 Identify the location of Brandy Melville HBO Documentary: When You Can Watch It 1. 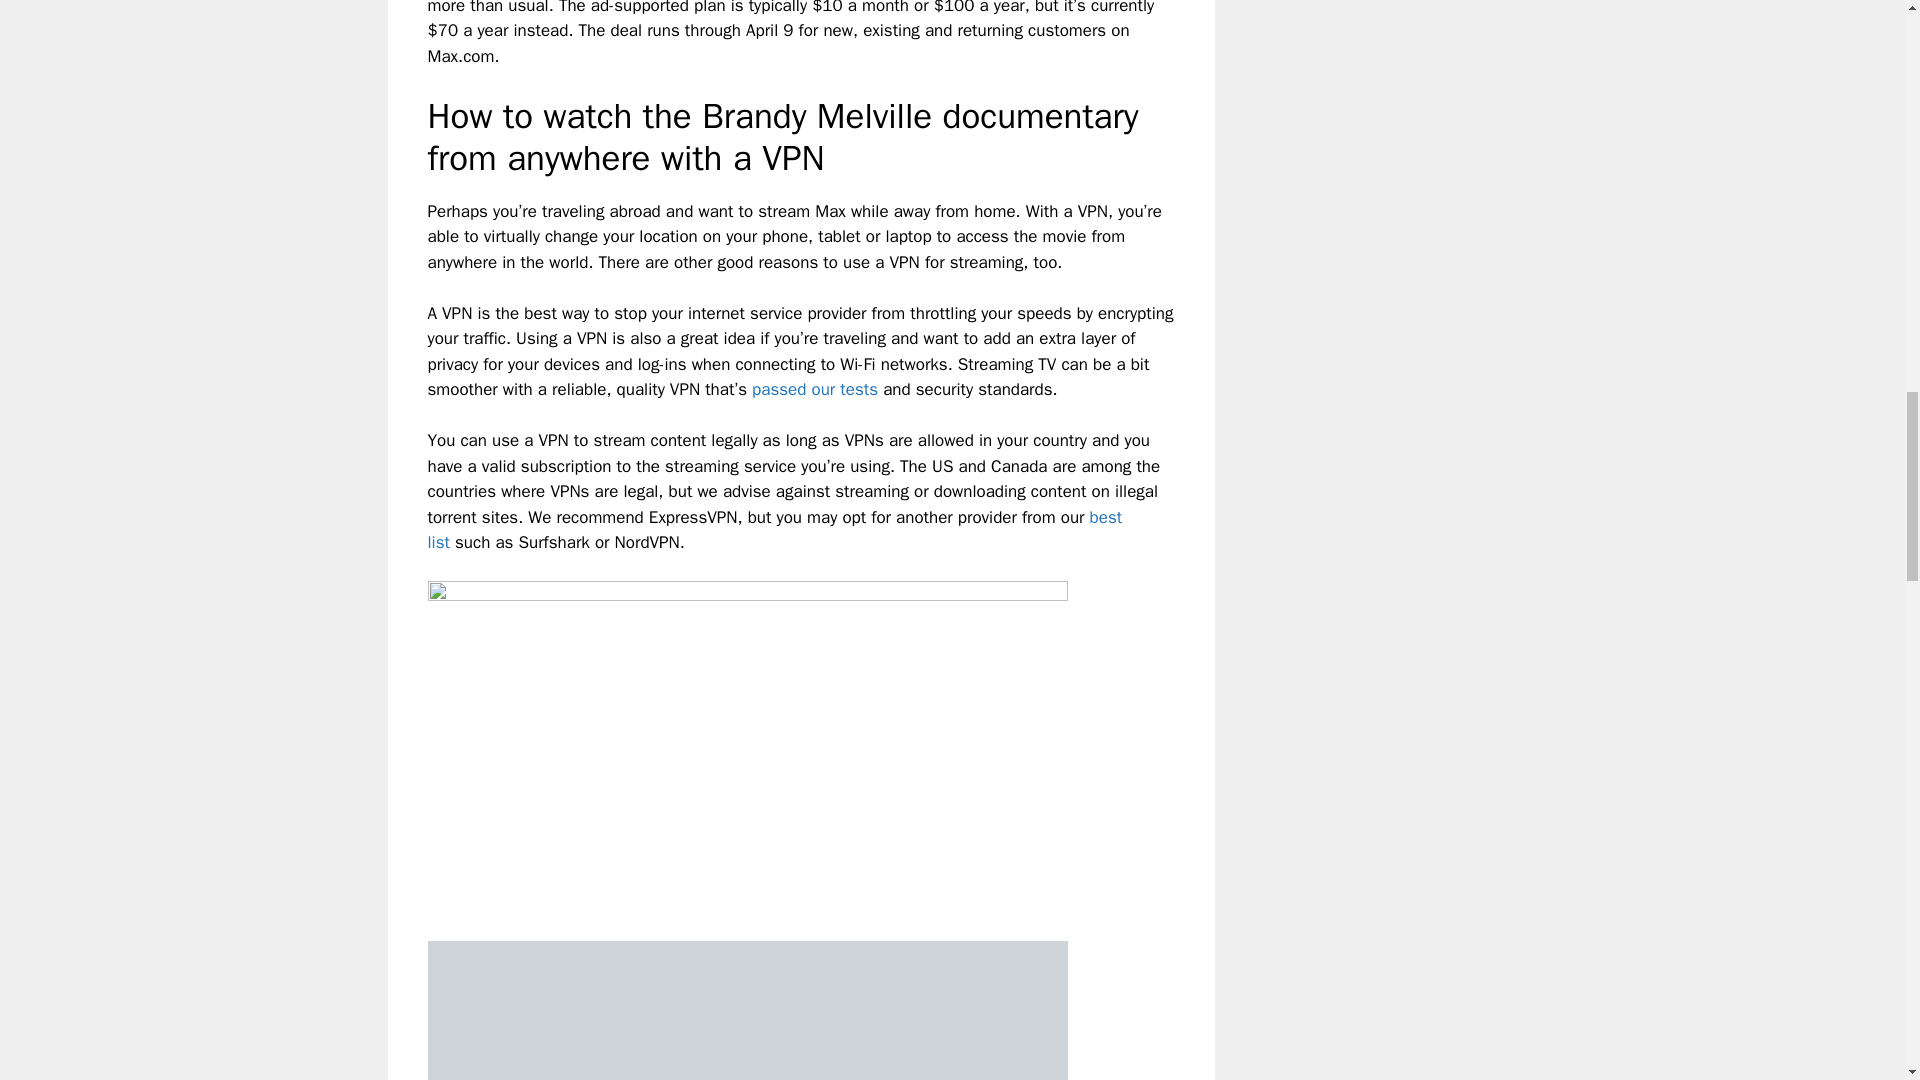
(748, 760).